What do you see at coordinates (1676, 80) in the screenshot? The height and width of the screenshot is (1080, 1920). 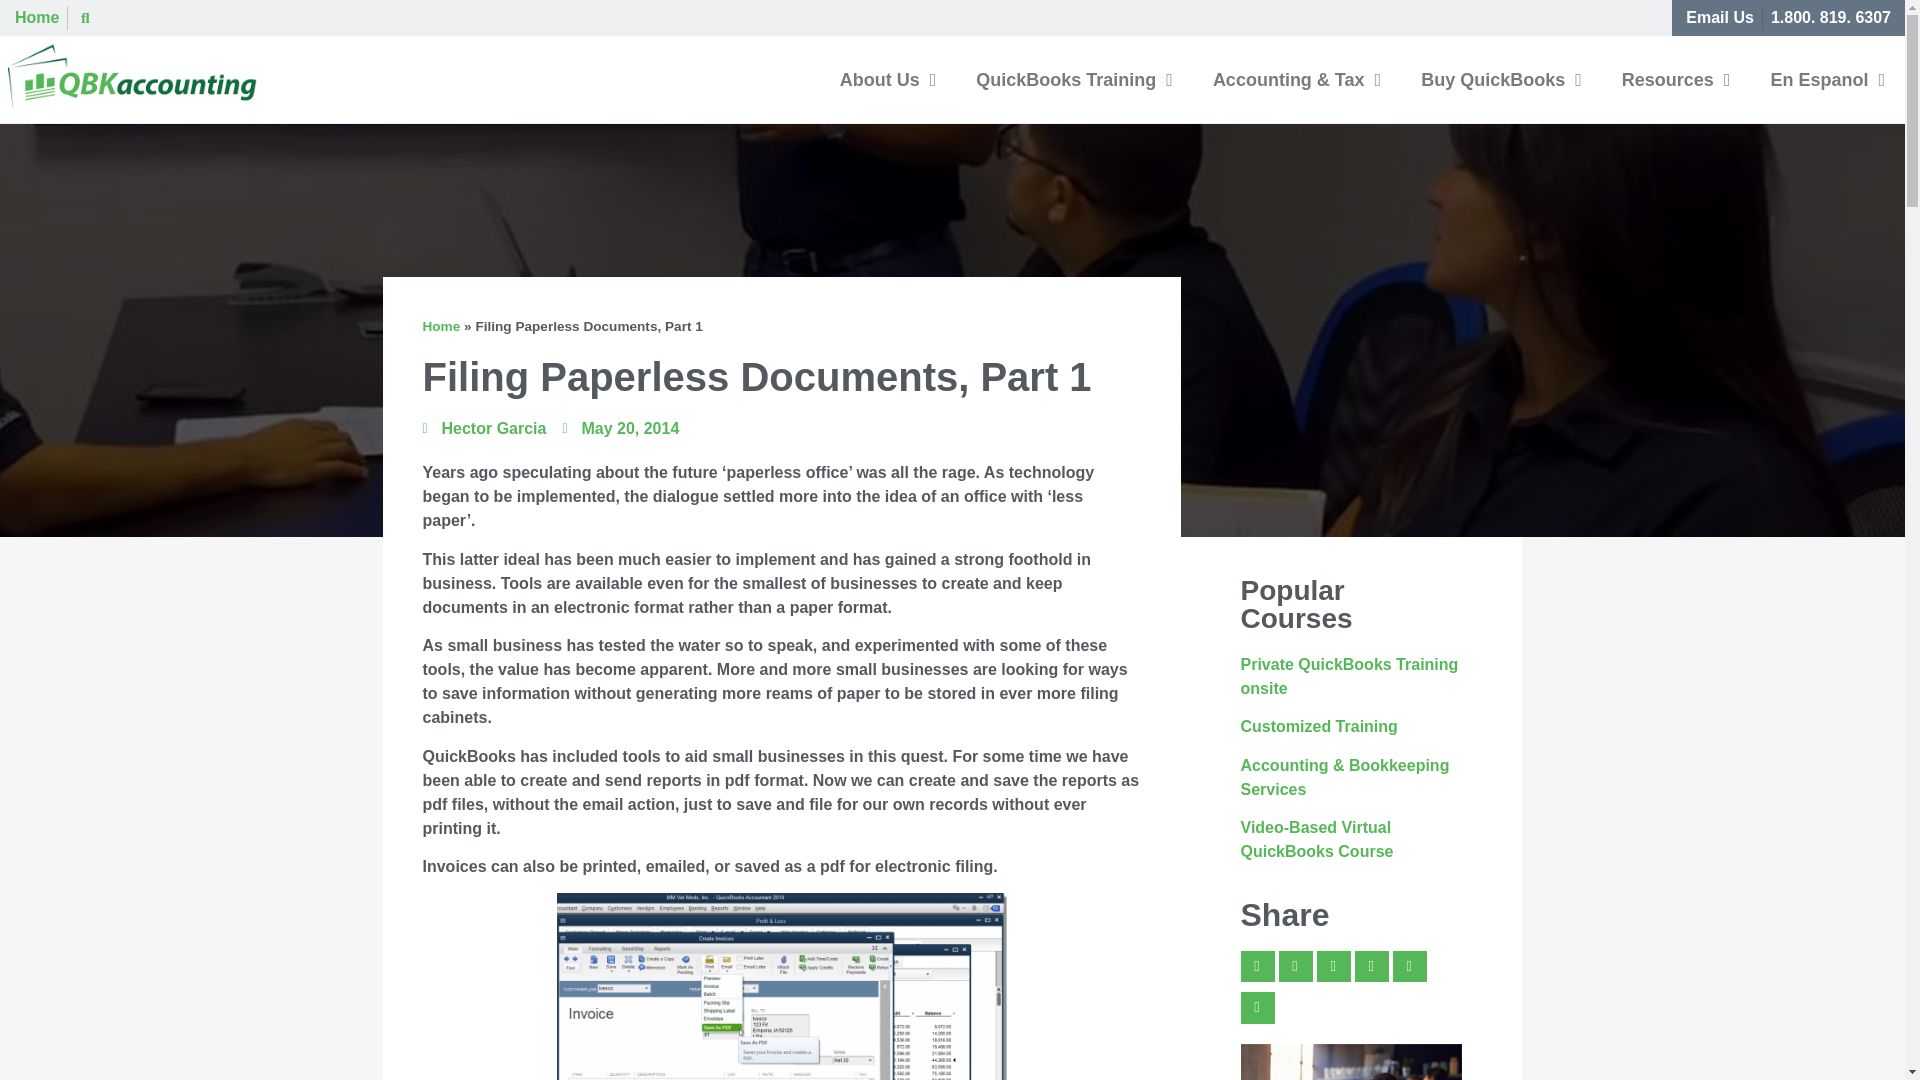 I see `Resources` at bounding box center [1676, 80].